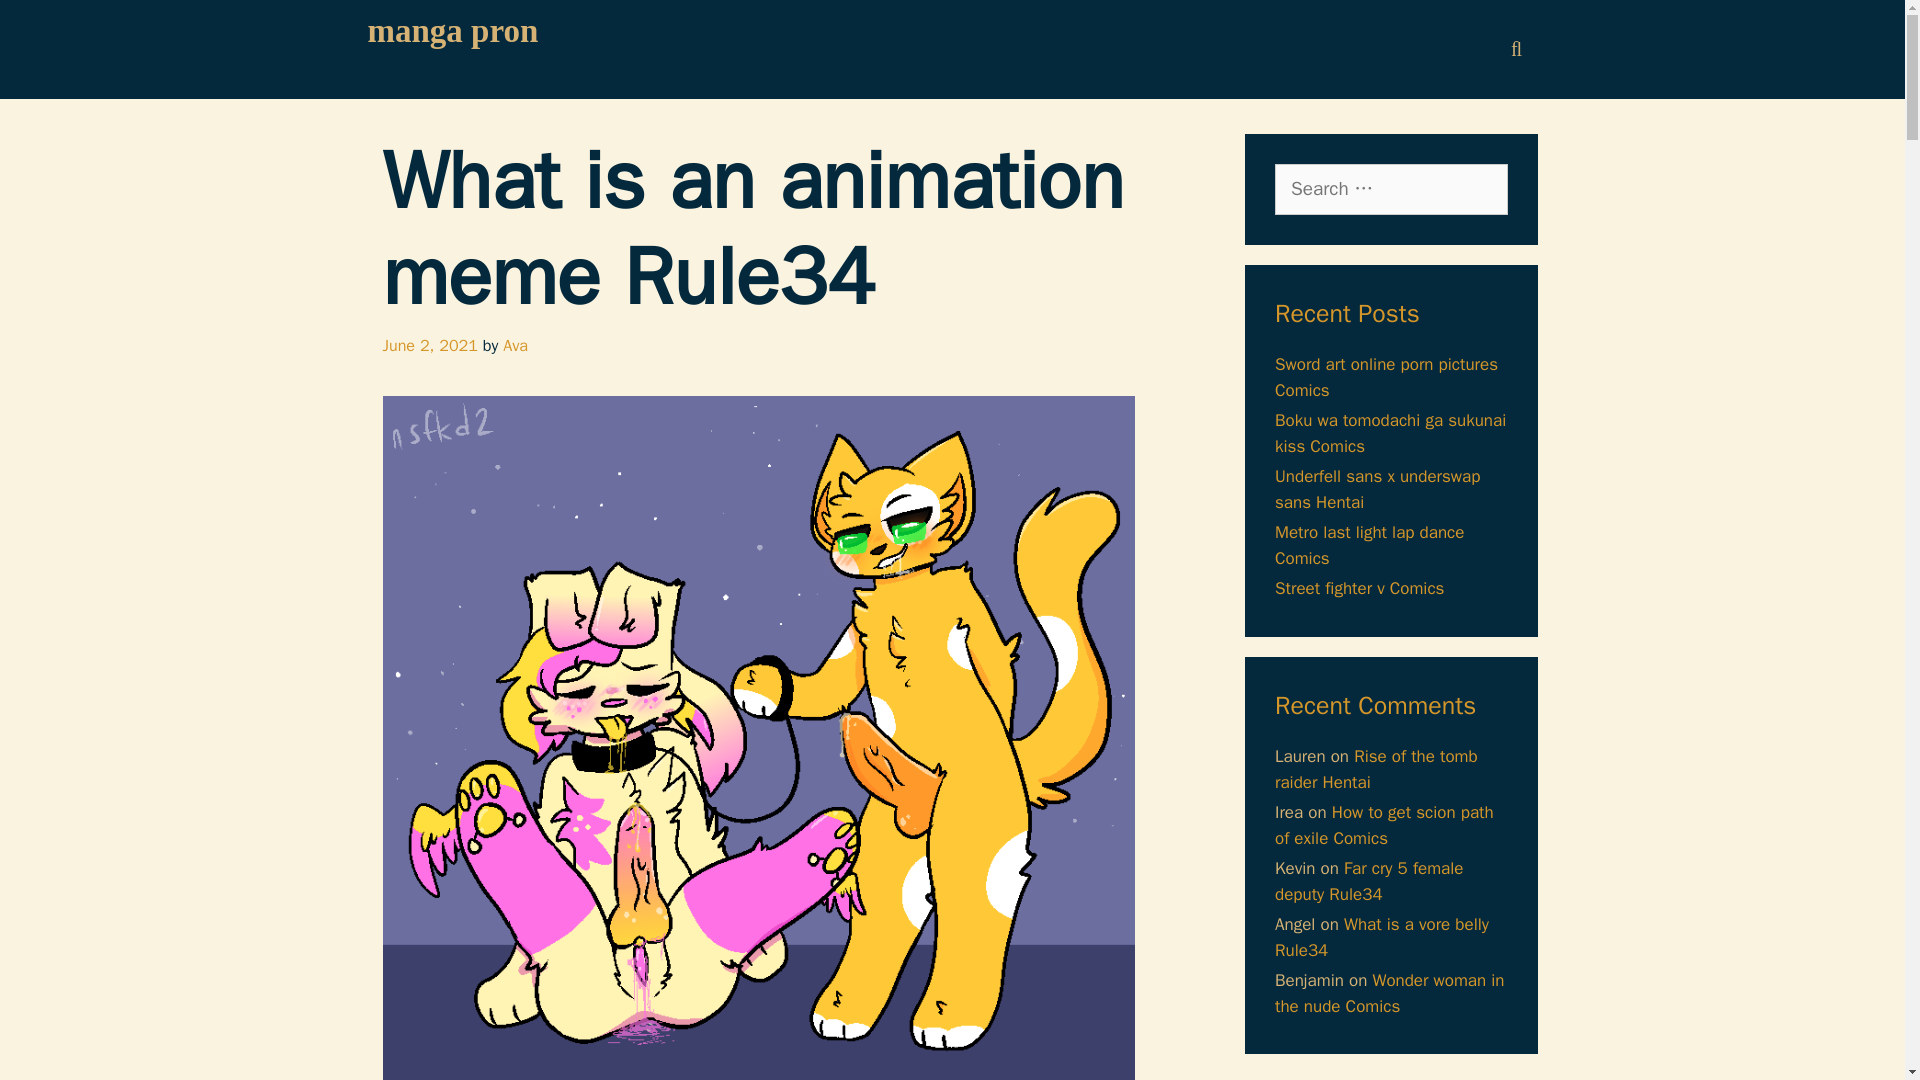  What do you see at coordinates (429, 345) in the screenshot?
I see `June 2, 2021` at bounding box center [429, 345].